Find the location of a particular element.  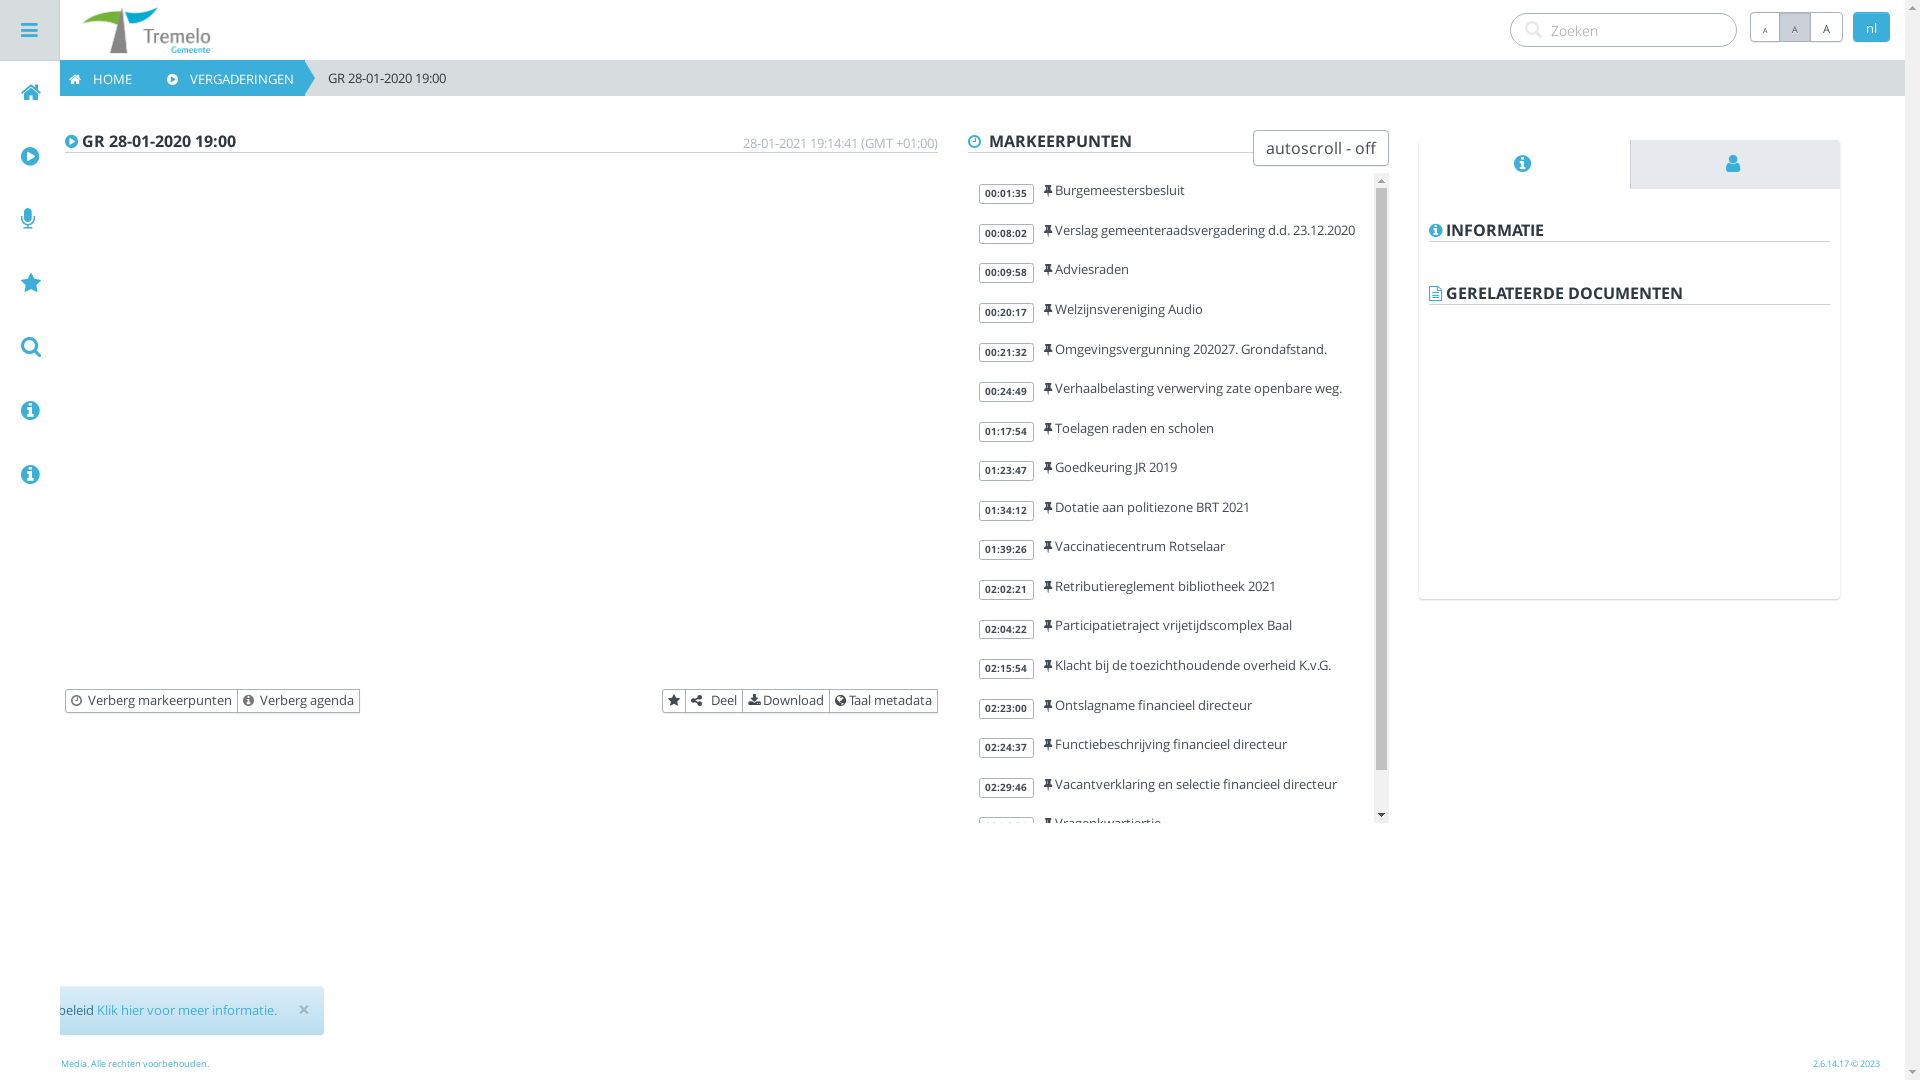

02:29:46
 Vacantverklaring en selectie financieel directeur is located at coordinates (1171, 787).